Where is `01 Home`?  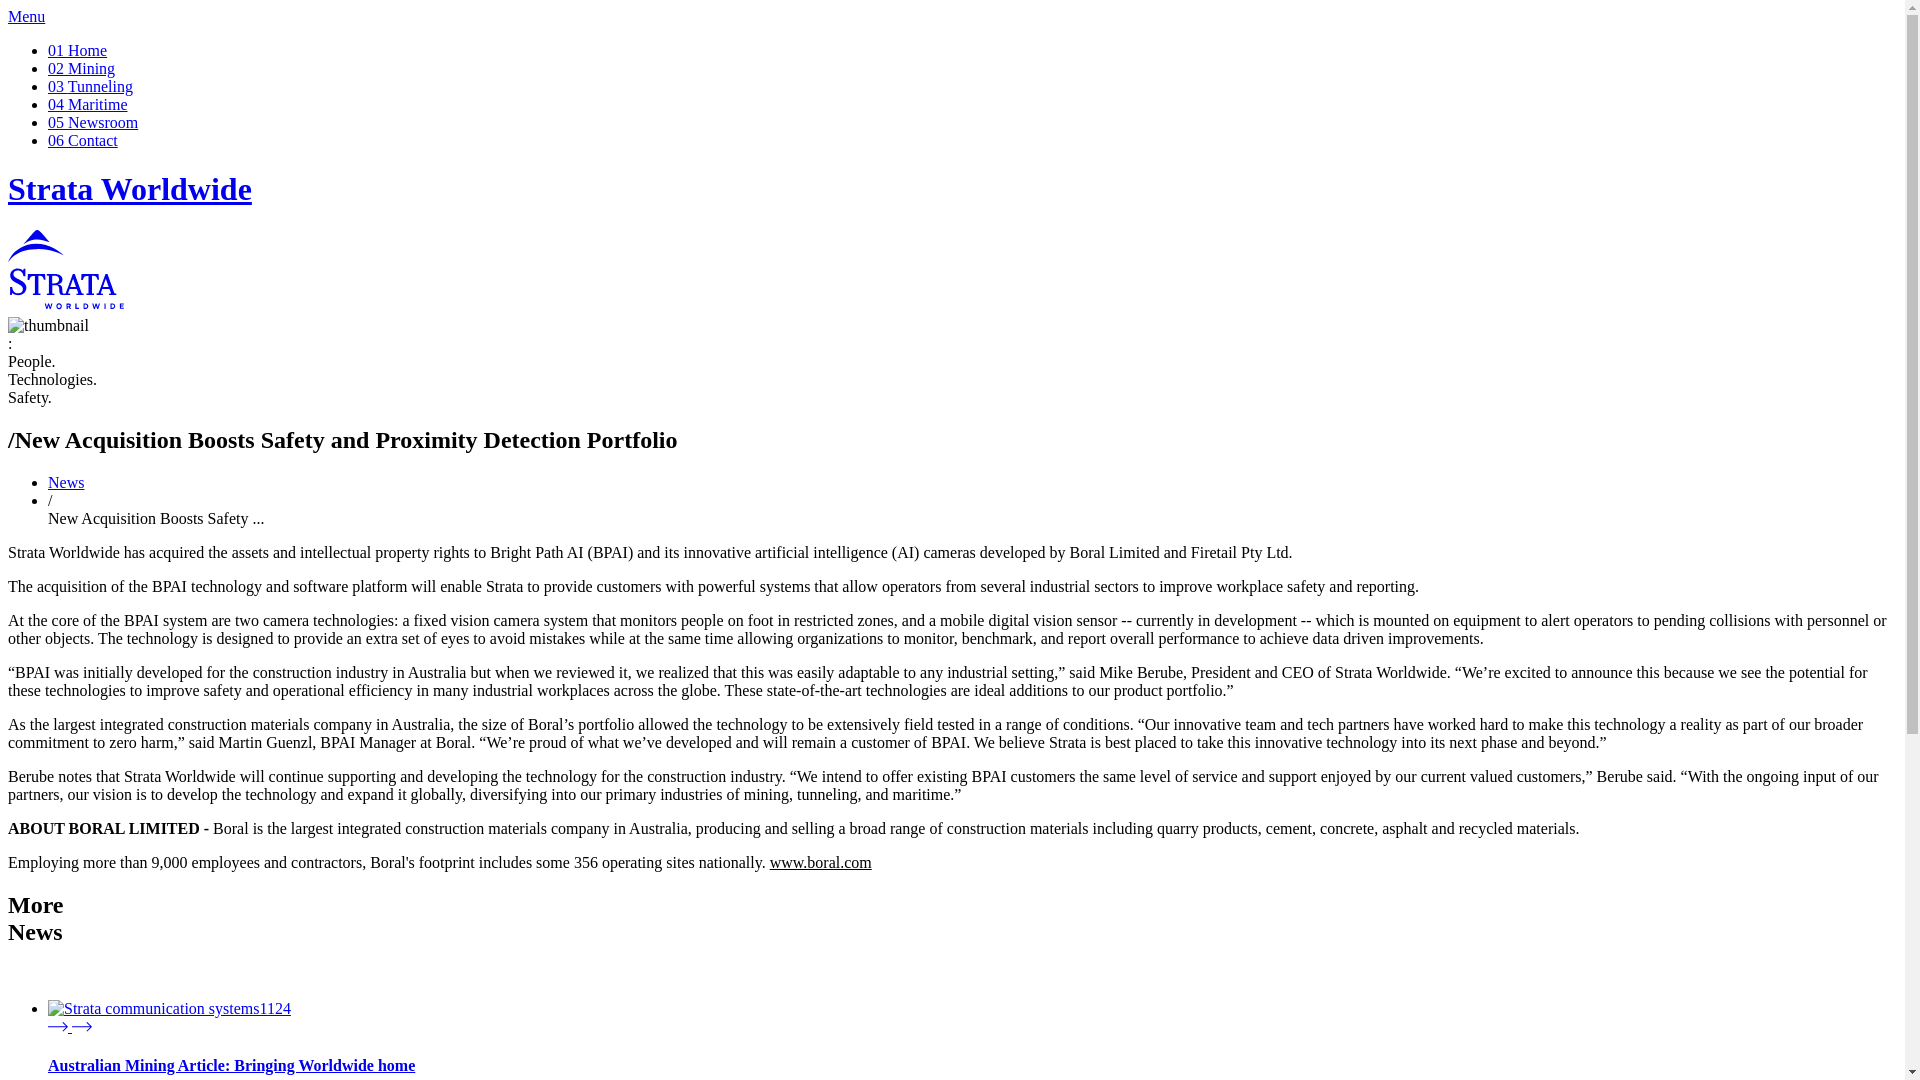
01 Home is located at coordinates (78, 50).